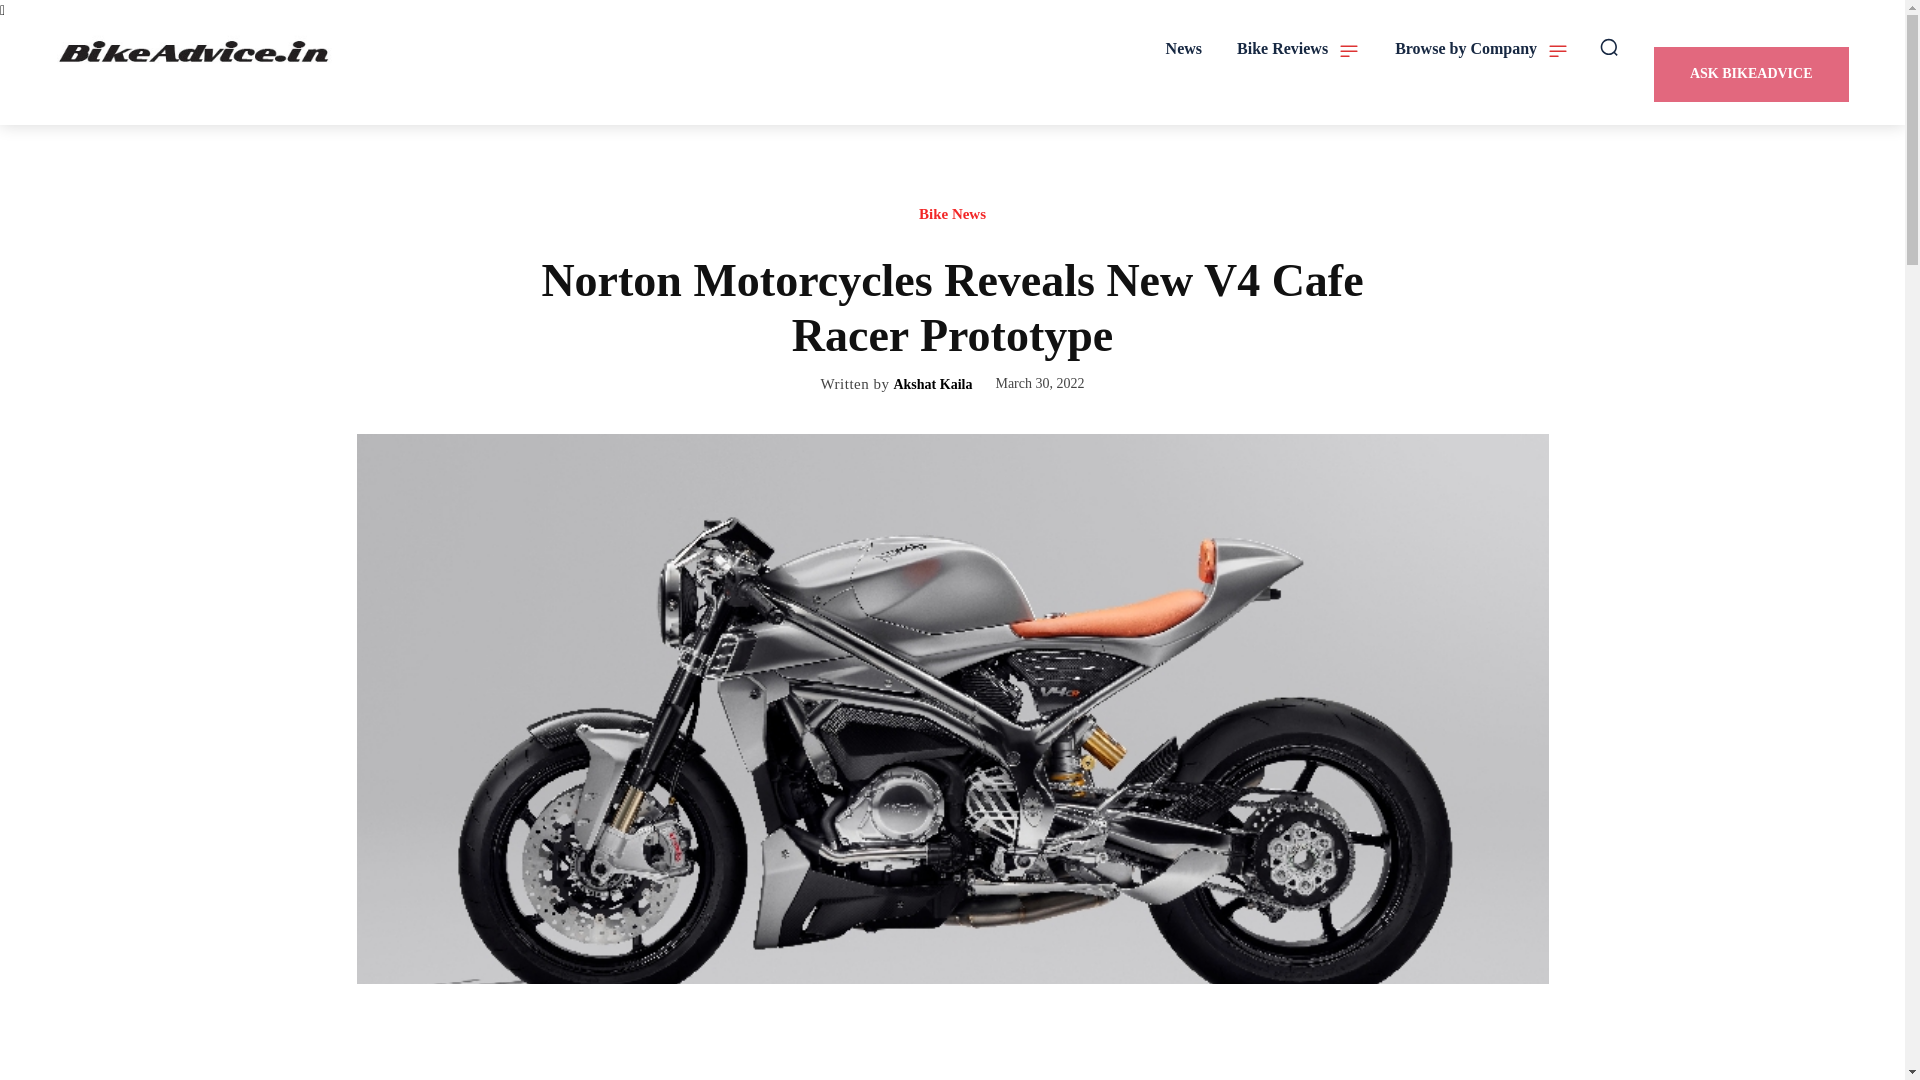  Describe the element at coordinates (1298, 48) in the screenshot. I see `Bike Reviews` at that location.